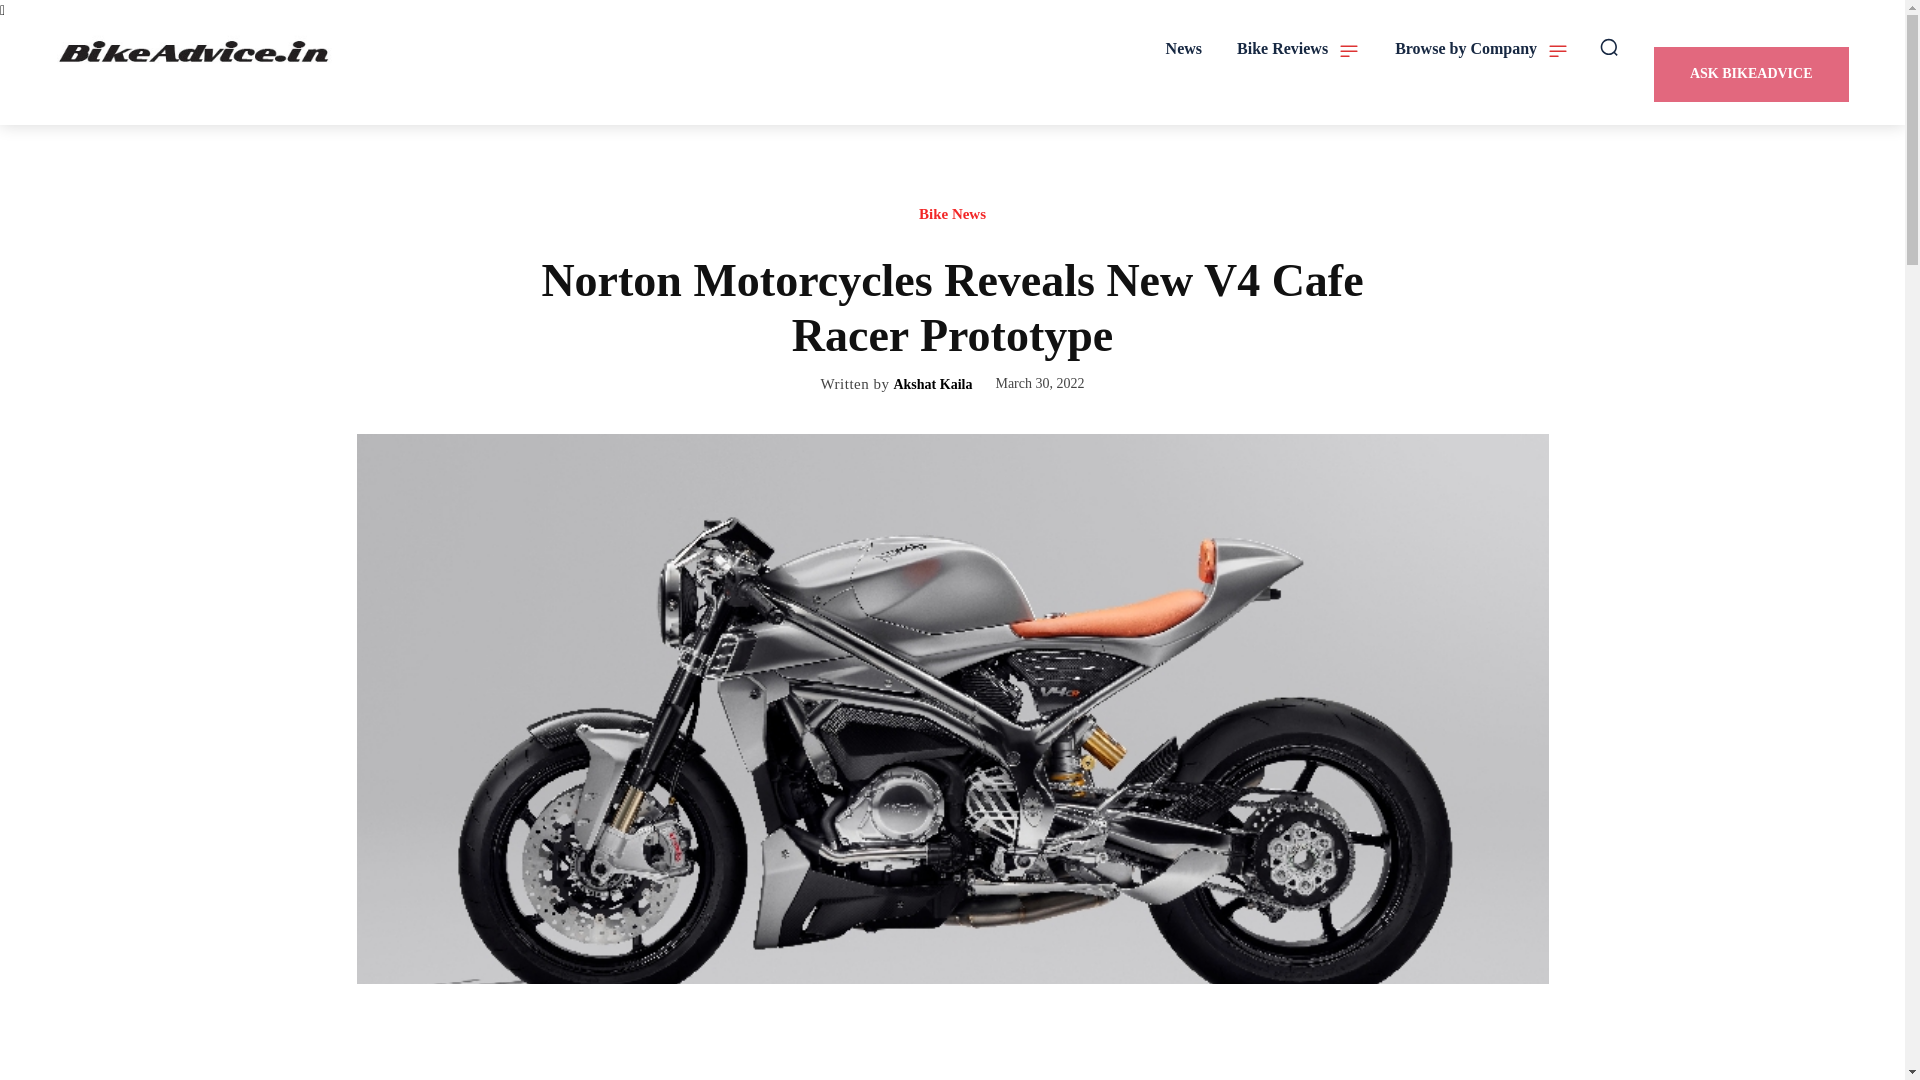  Describe the element at coordinates (1298, 48) in the screenshot. I see `Bike Reviews` at that location.